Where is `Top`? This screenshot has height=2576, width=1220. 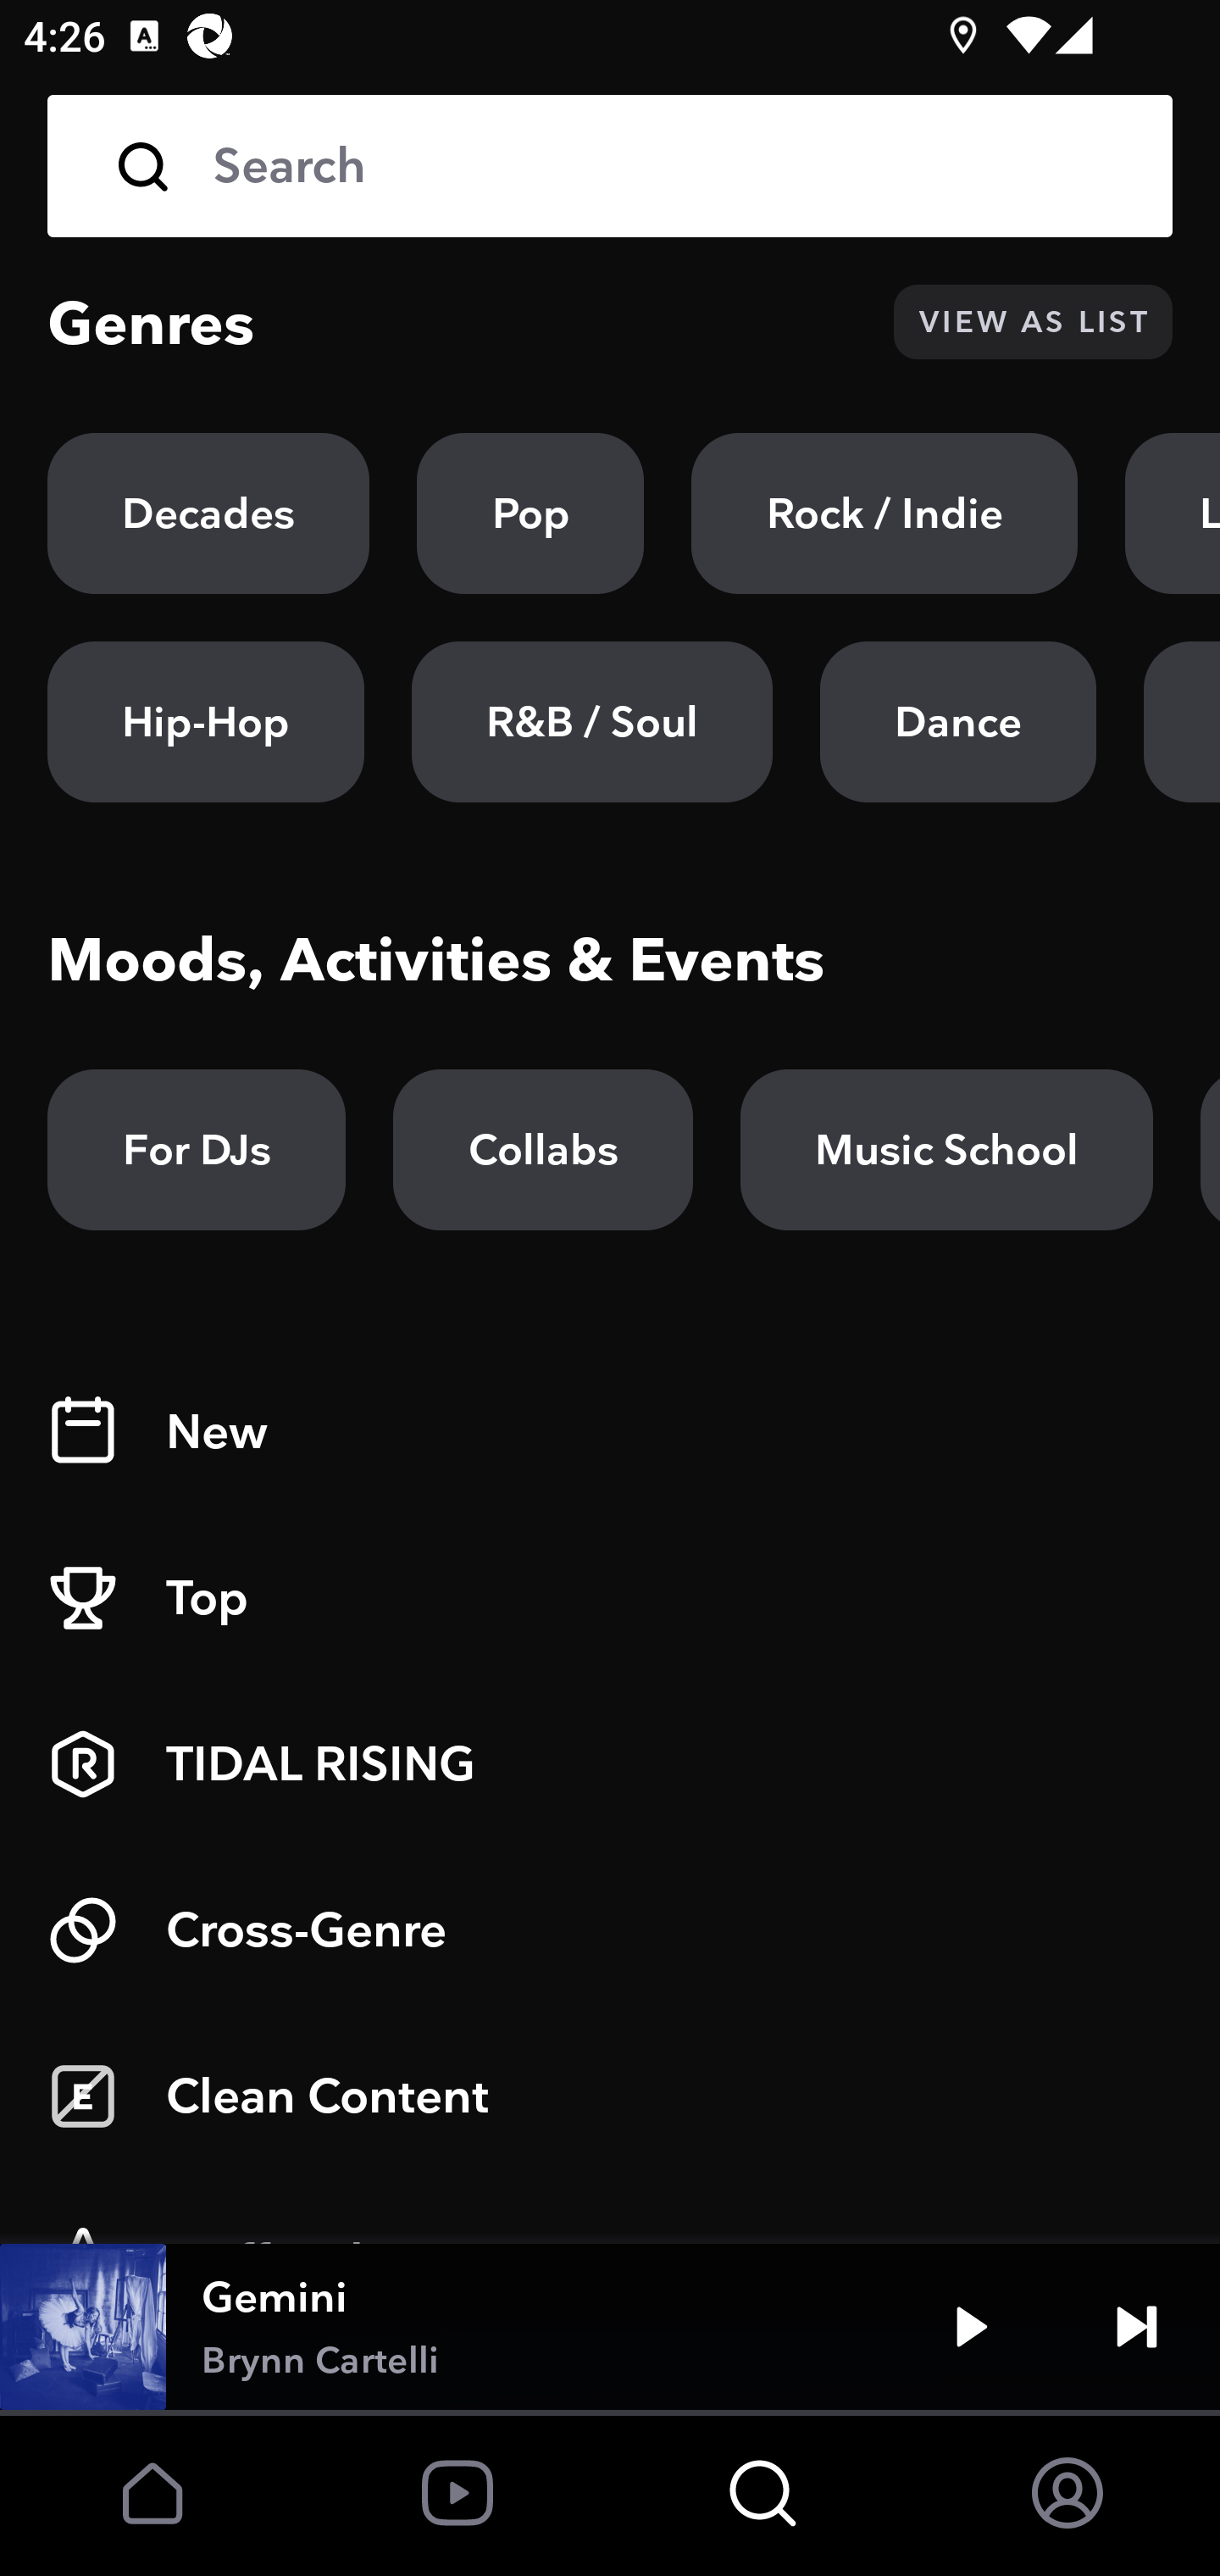
Top is located at coordinates (610, 1598).